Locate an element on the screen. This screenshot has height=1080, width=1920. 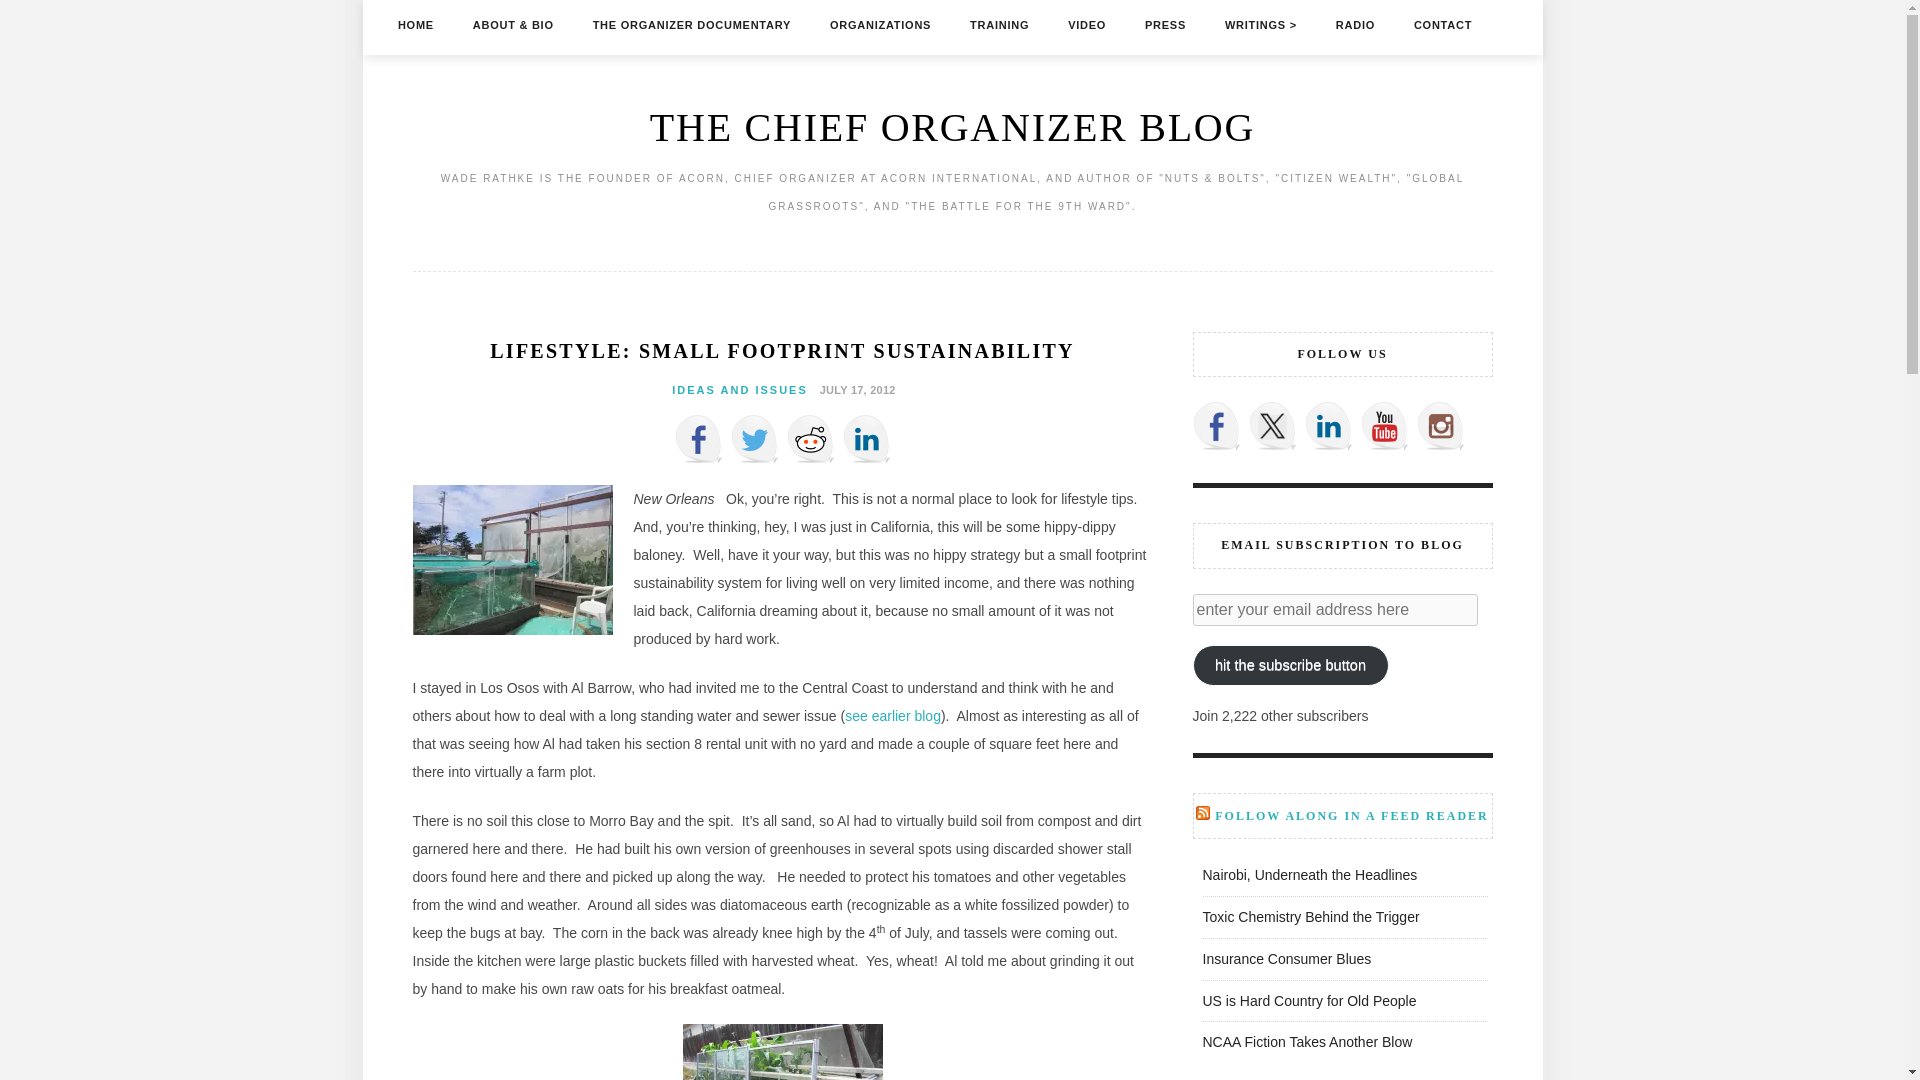
see earlier blog is located at coordinates (892, 716).